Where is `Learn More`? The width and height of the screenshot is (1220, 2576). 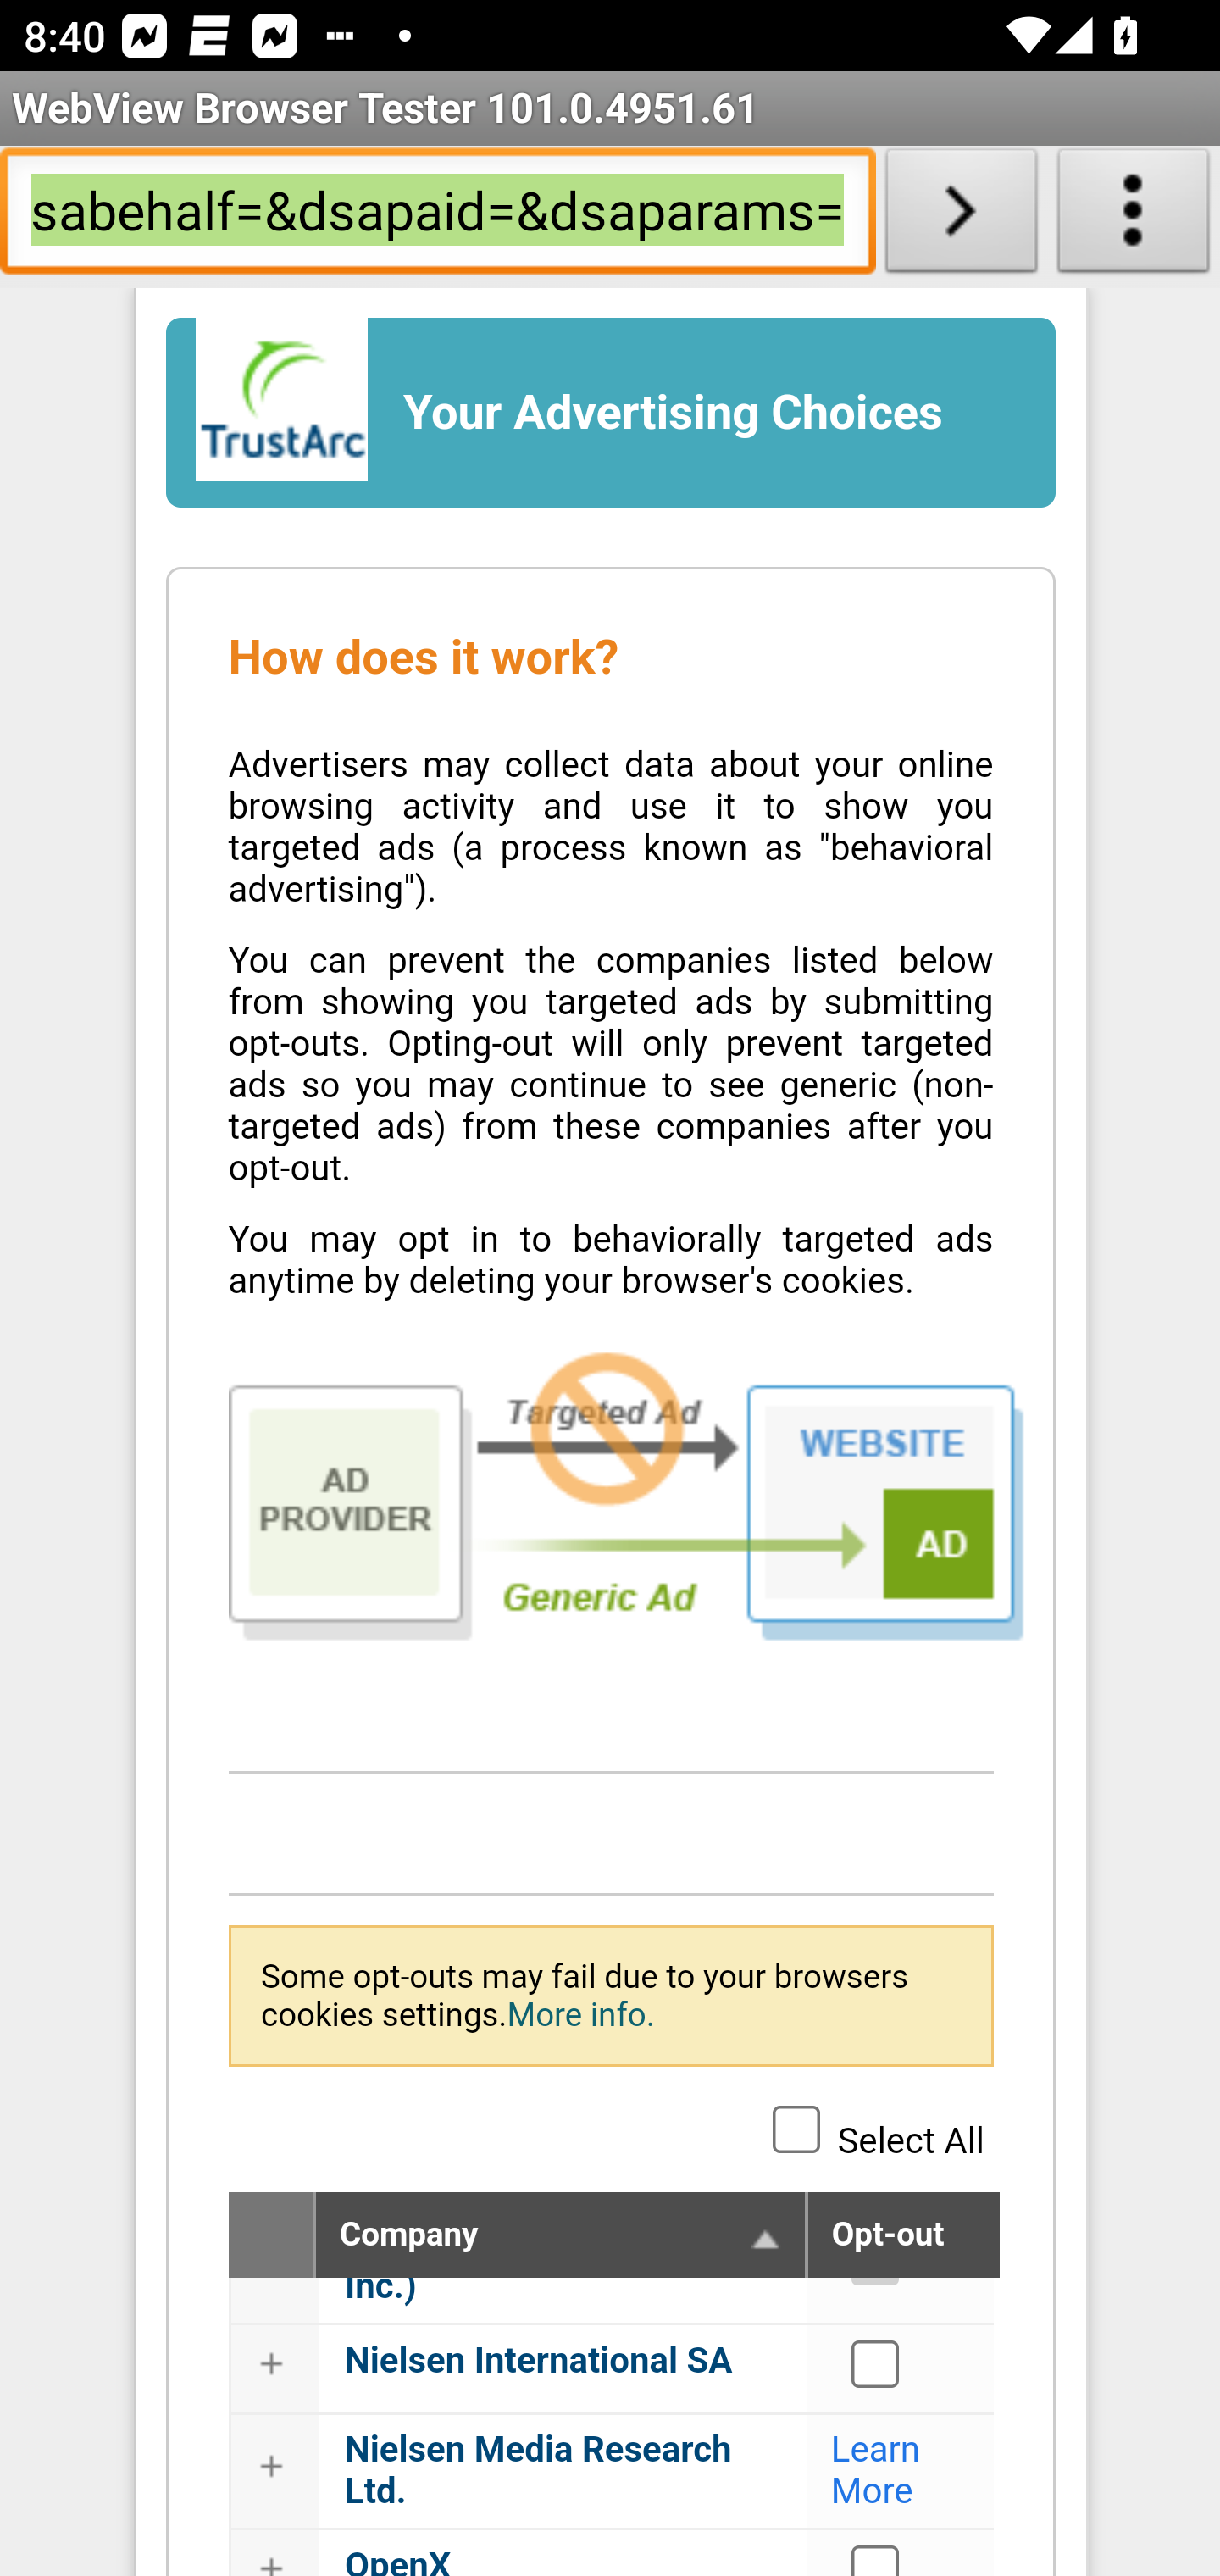
Learn More is located at coordinates (876, 2471).